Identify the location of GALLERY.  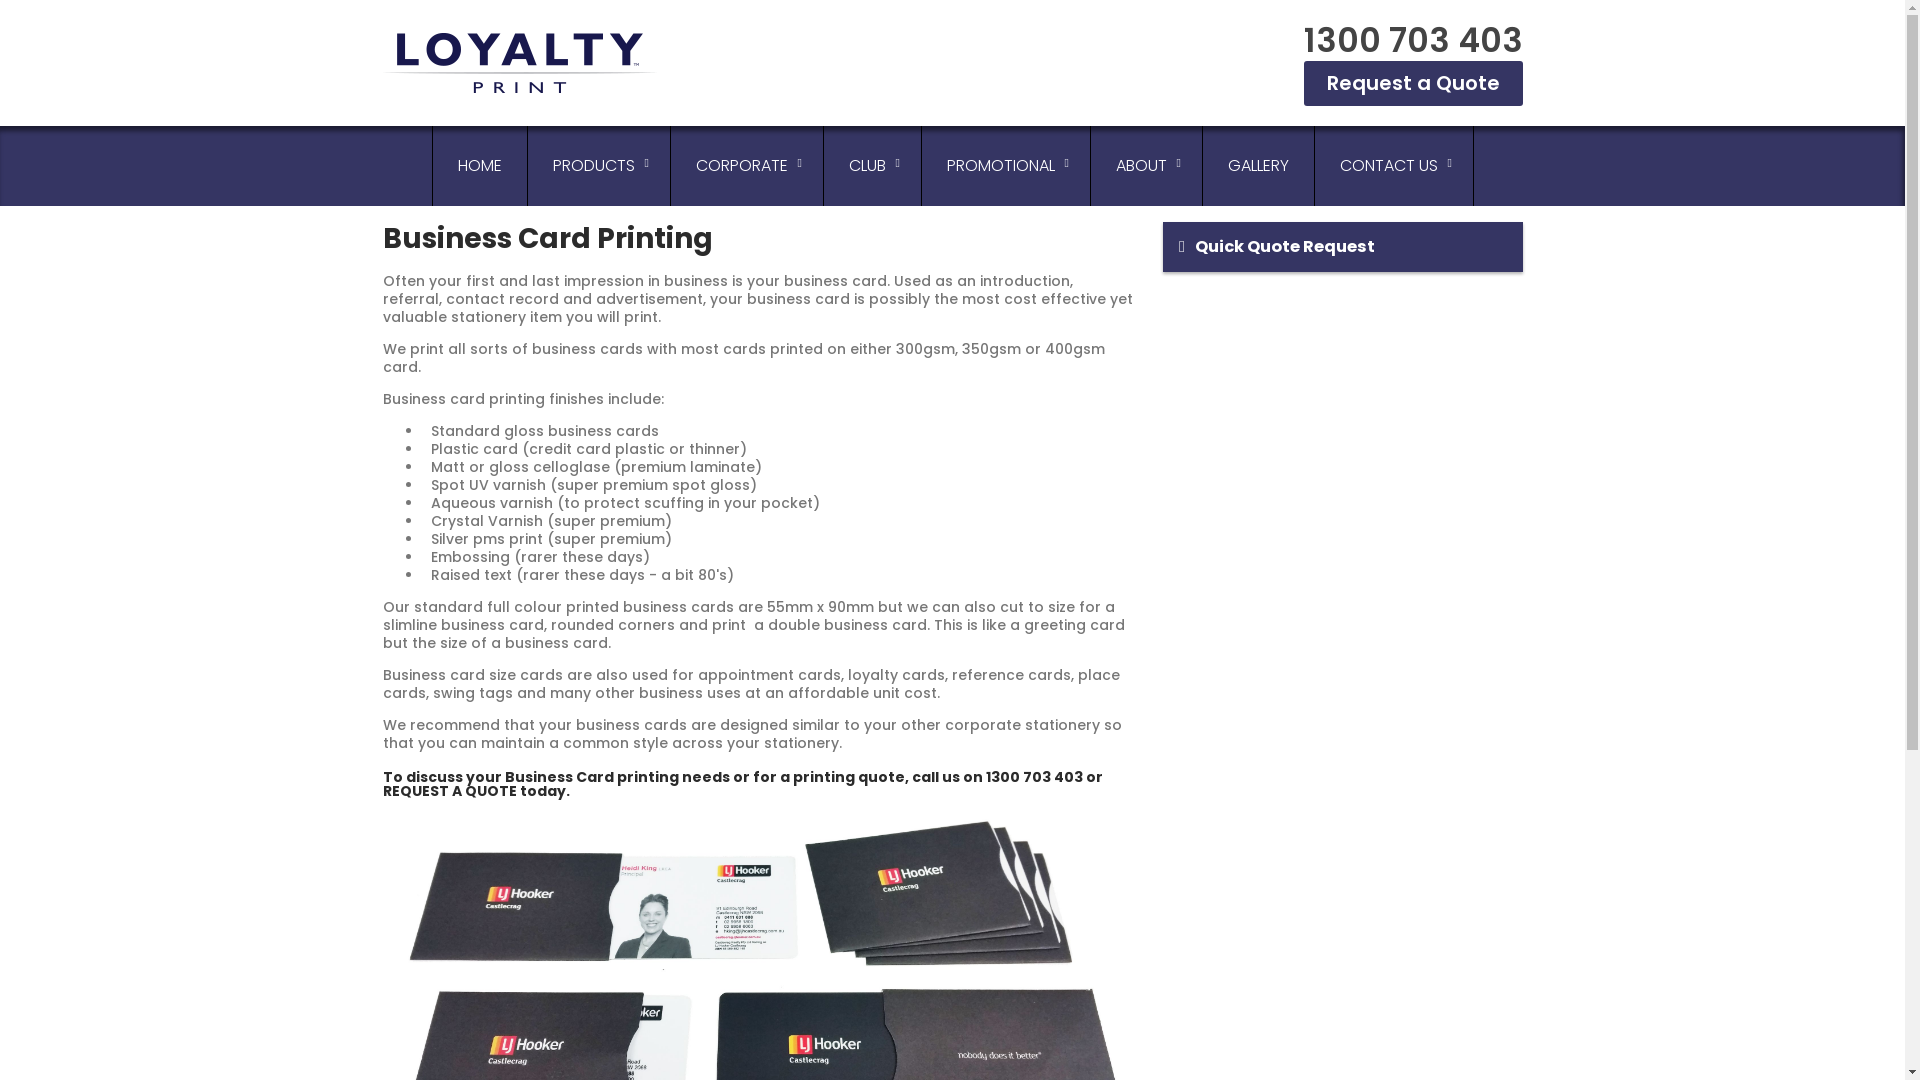
(1258, 166).